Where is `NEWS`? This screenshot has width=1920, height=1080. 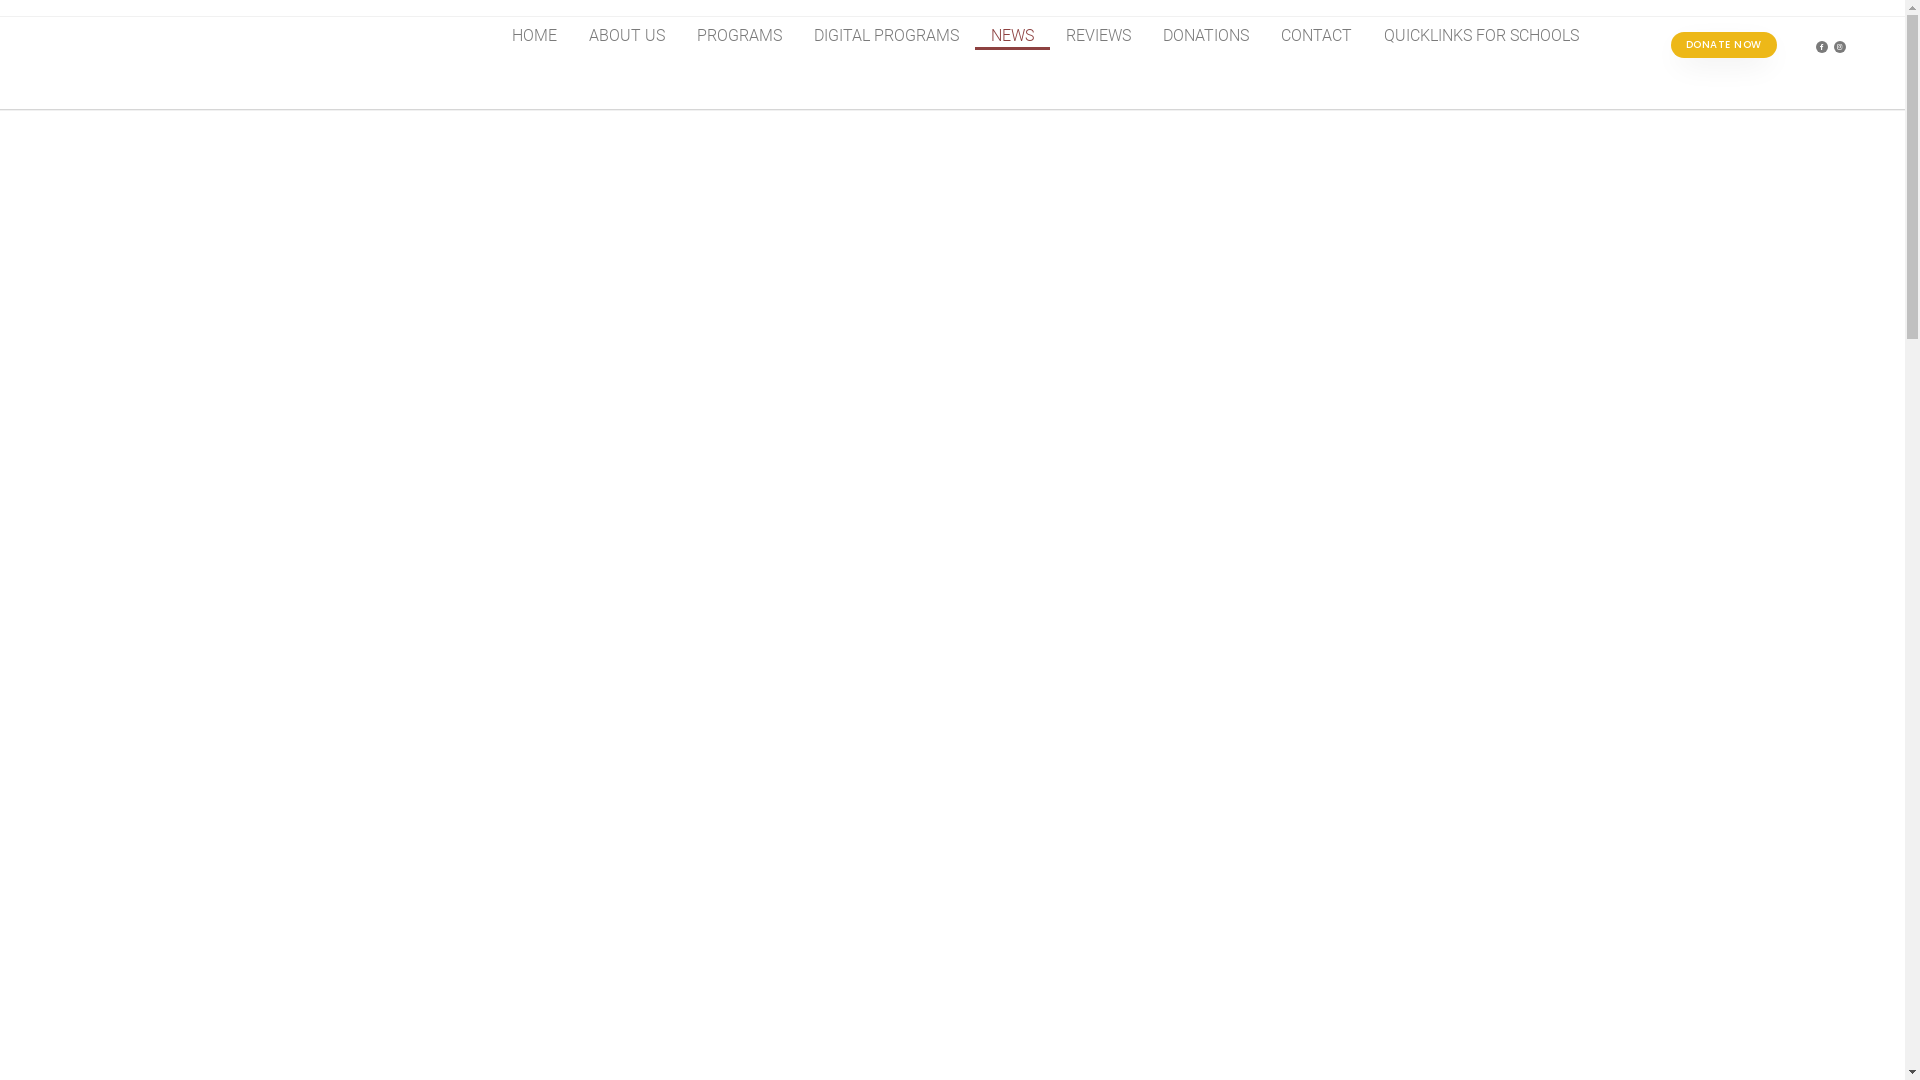 NEWS is located at coordinates (1012, 36).